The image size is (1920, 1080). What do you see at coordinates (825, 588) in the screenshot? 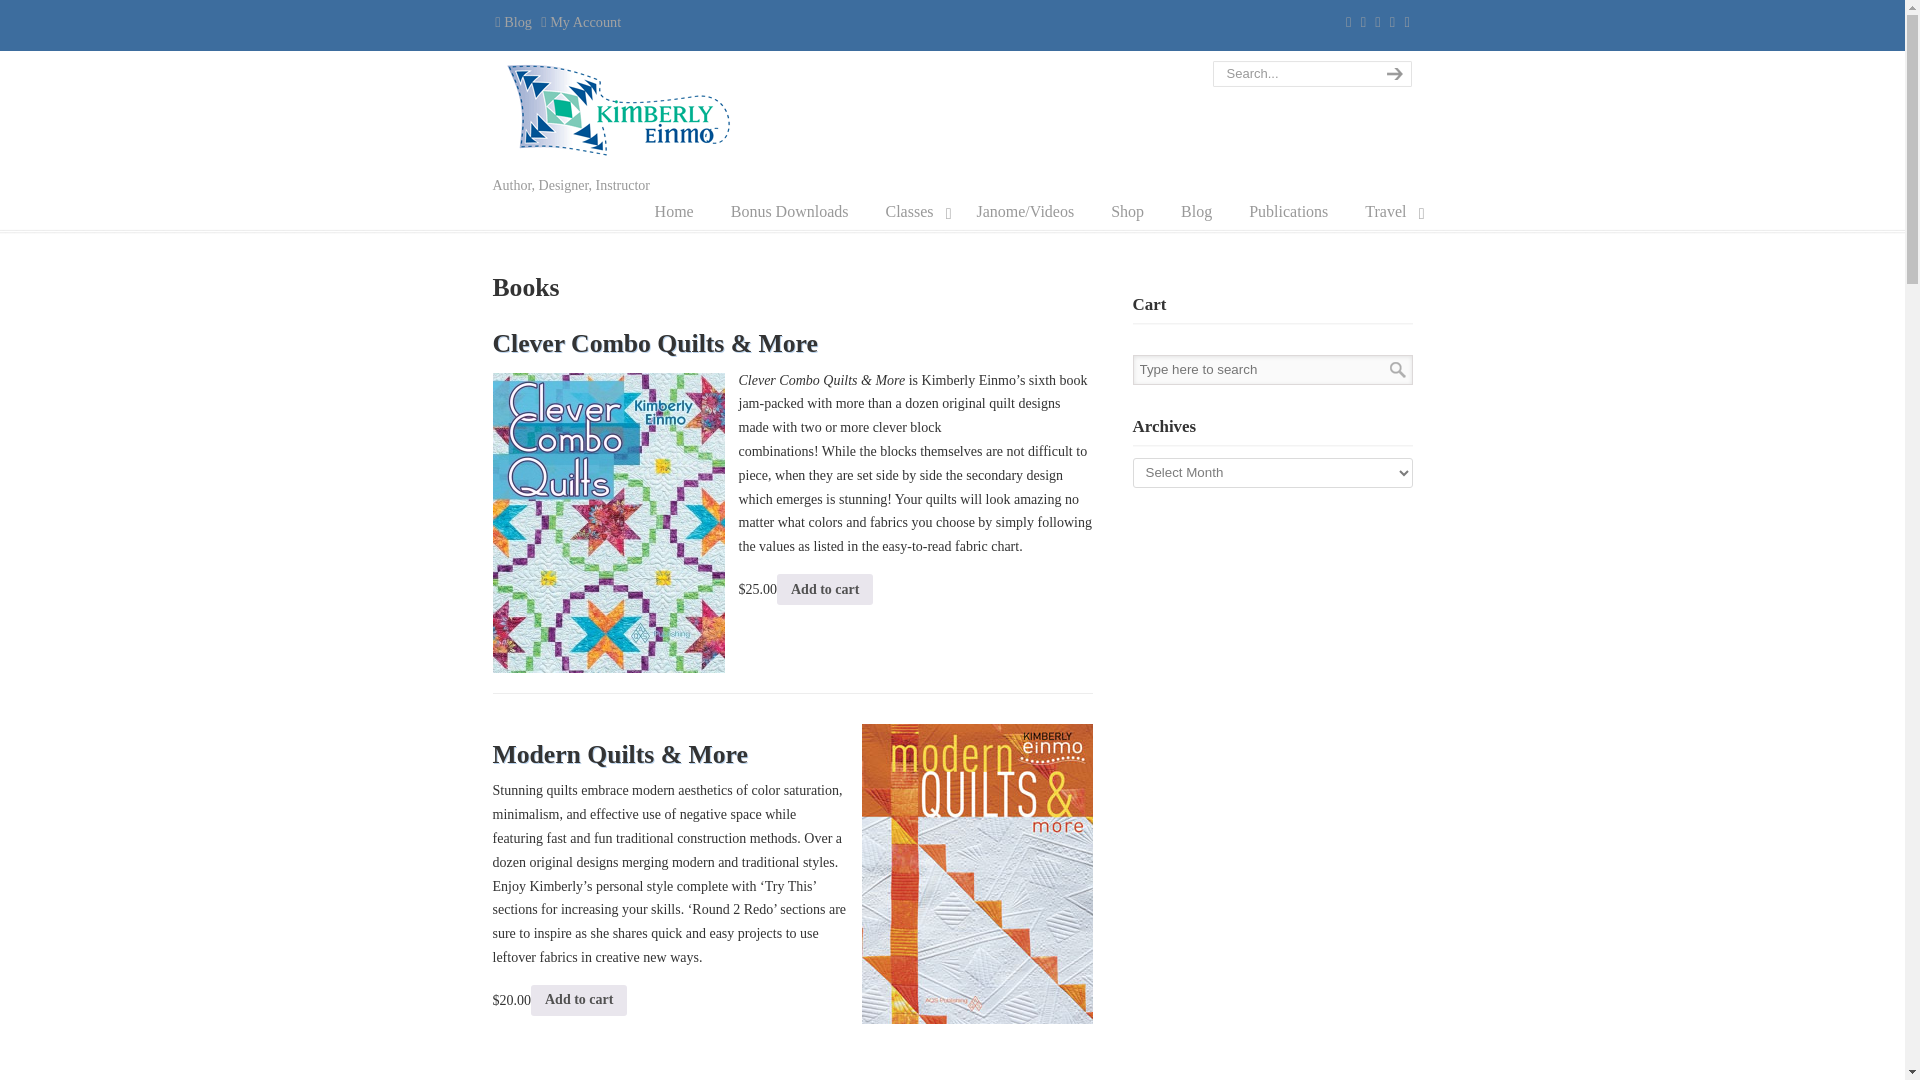
I see `Add to cart` at bounding box center [825, 588].